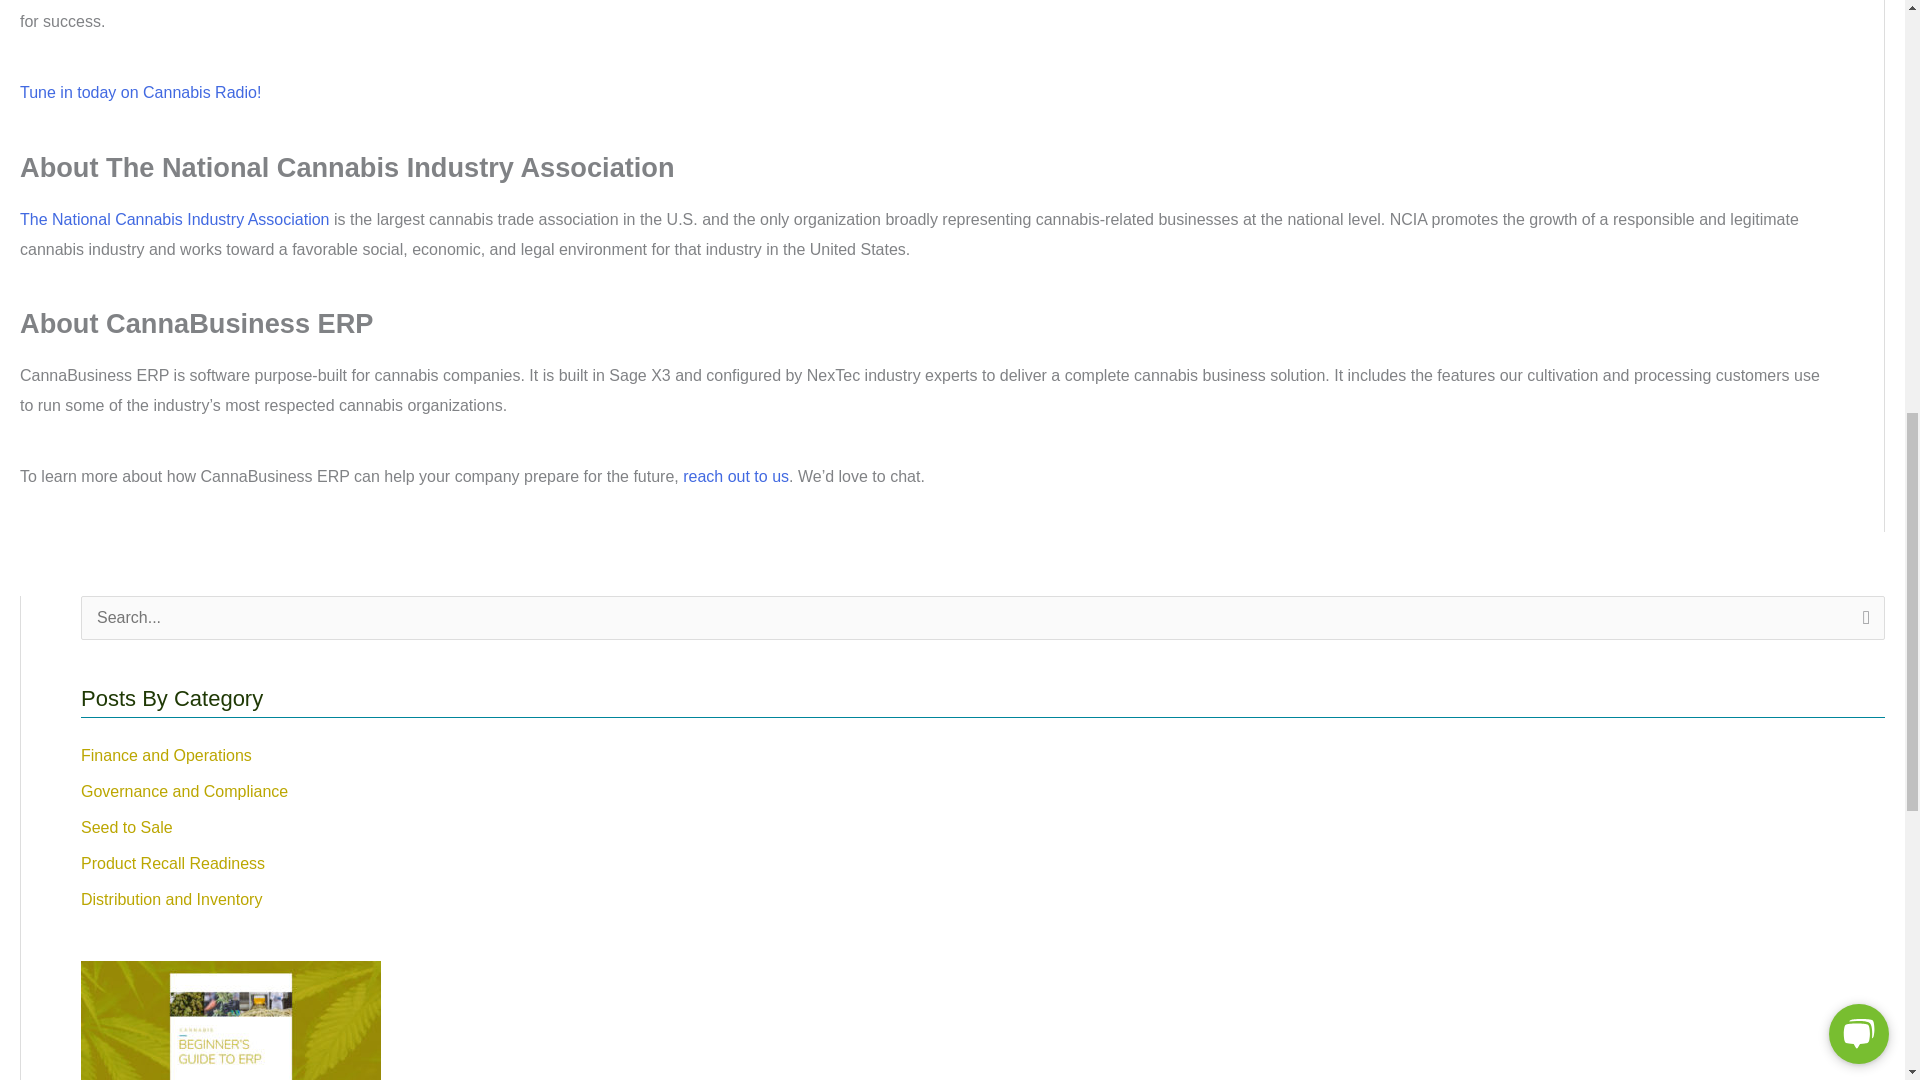 The width and height of the screenshot is (1920, 1080). What do you see at coordinates (170, 900) in the screenshot?
I see `Distribution and Inventory` at bounding box center [170, 900].